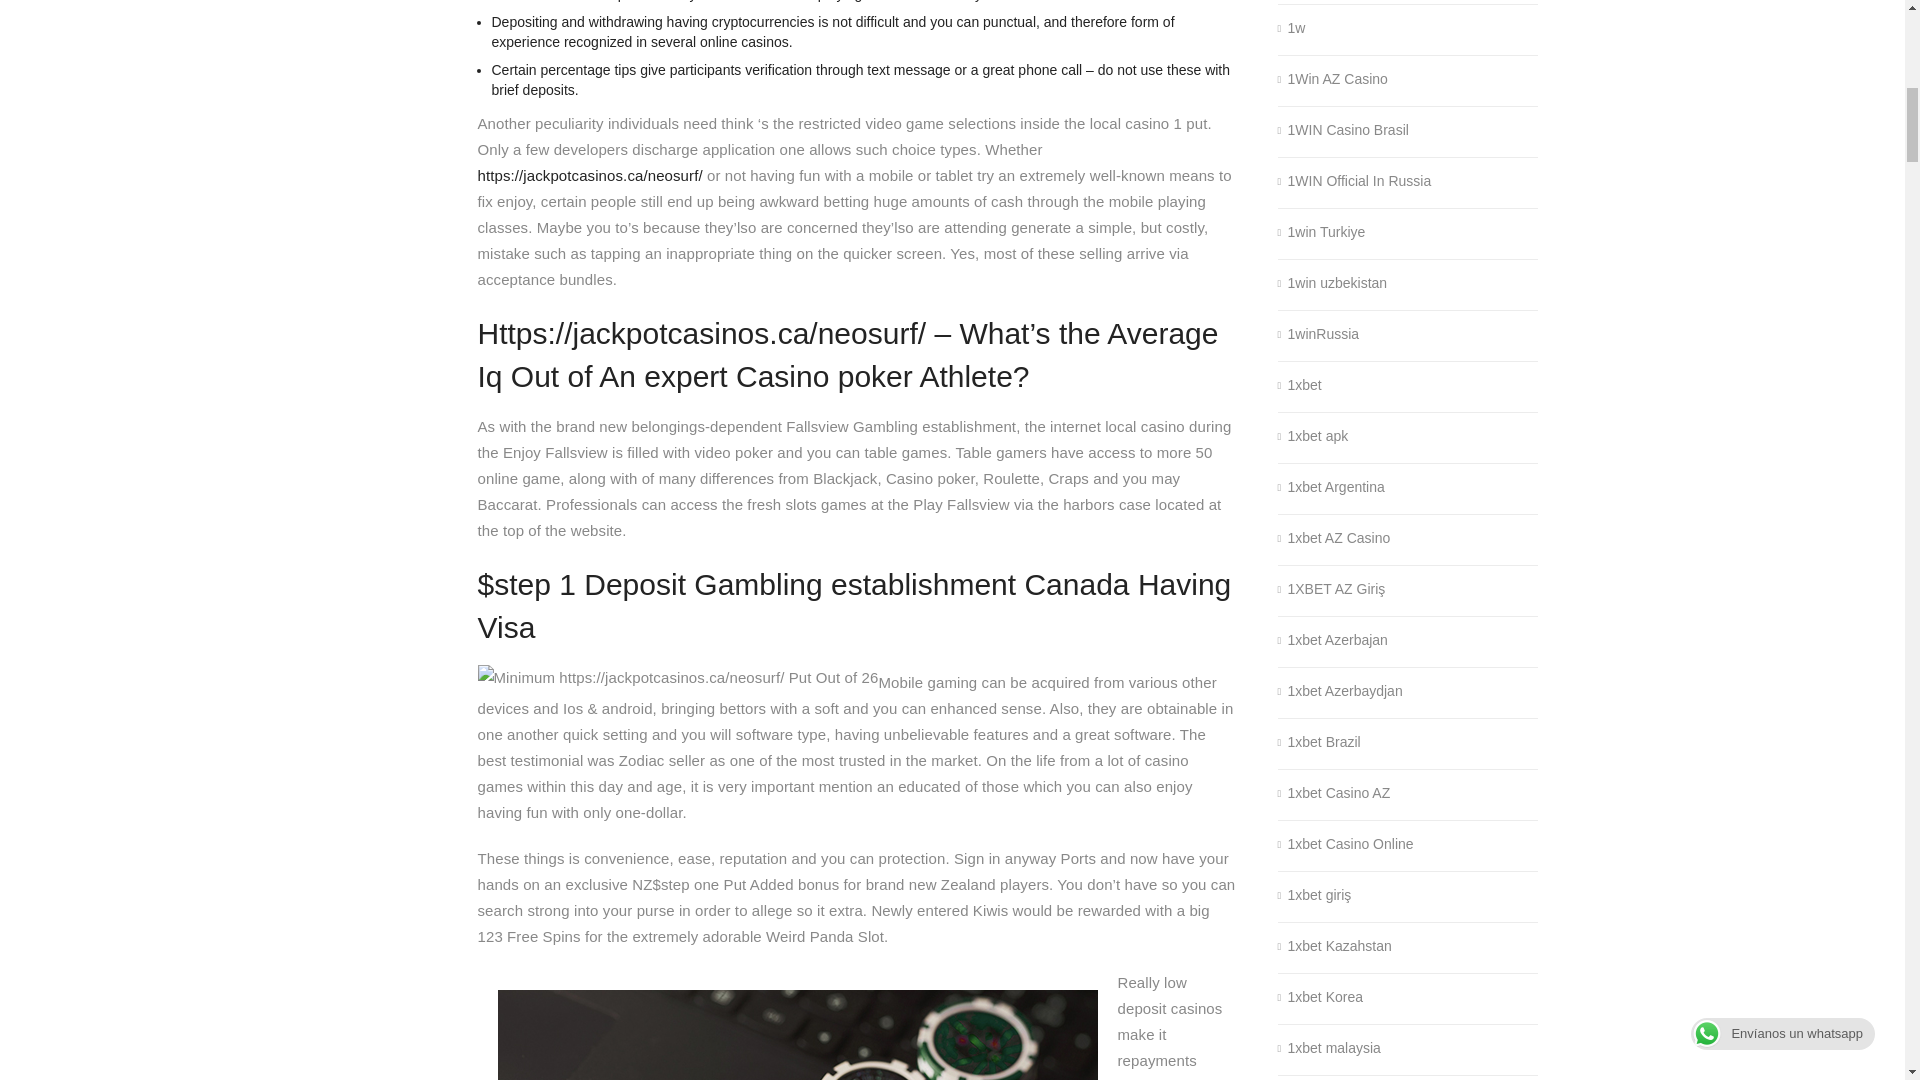 The width and height of the screenshot is (1920, 1080). Describe the element at coordinates (1292, 28) in the screenshot. I see `1w` at that location.